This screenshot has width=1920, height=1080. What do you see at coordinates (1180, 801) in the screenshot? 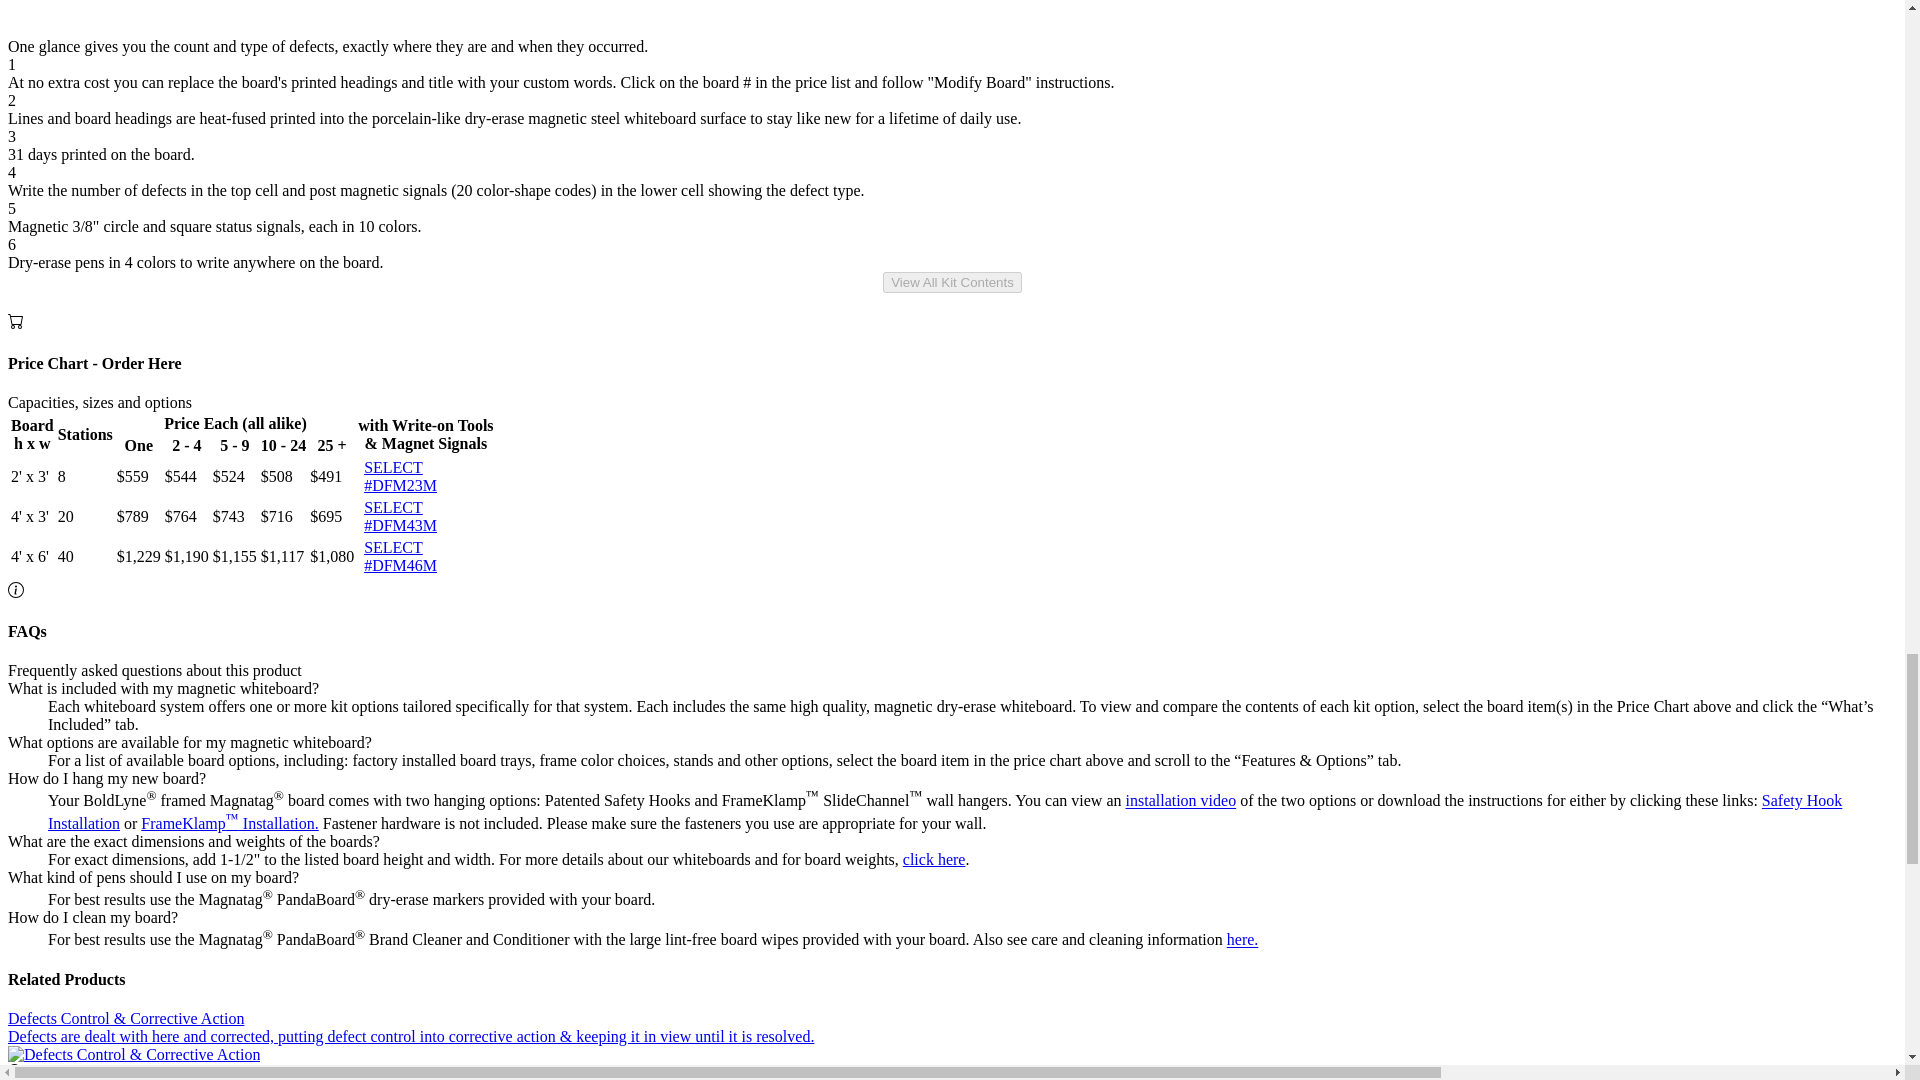
I see `installation video` at bounding box center [1180, 801].